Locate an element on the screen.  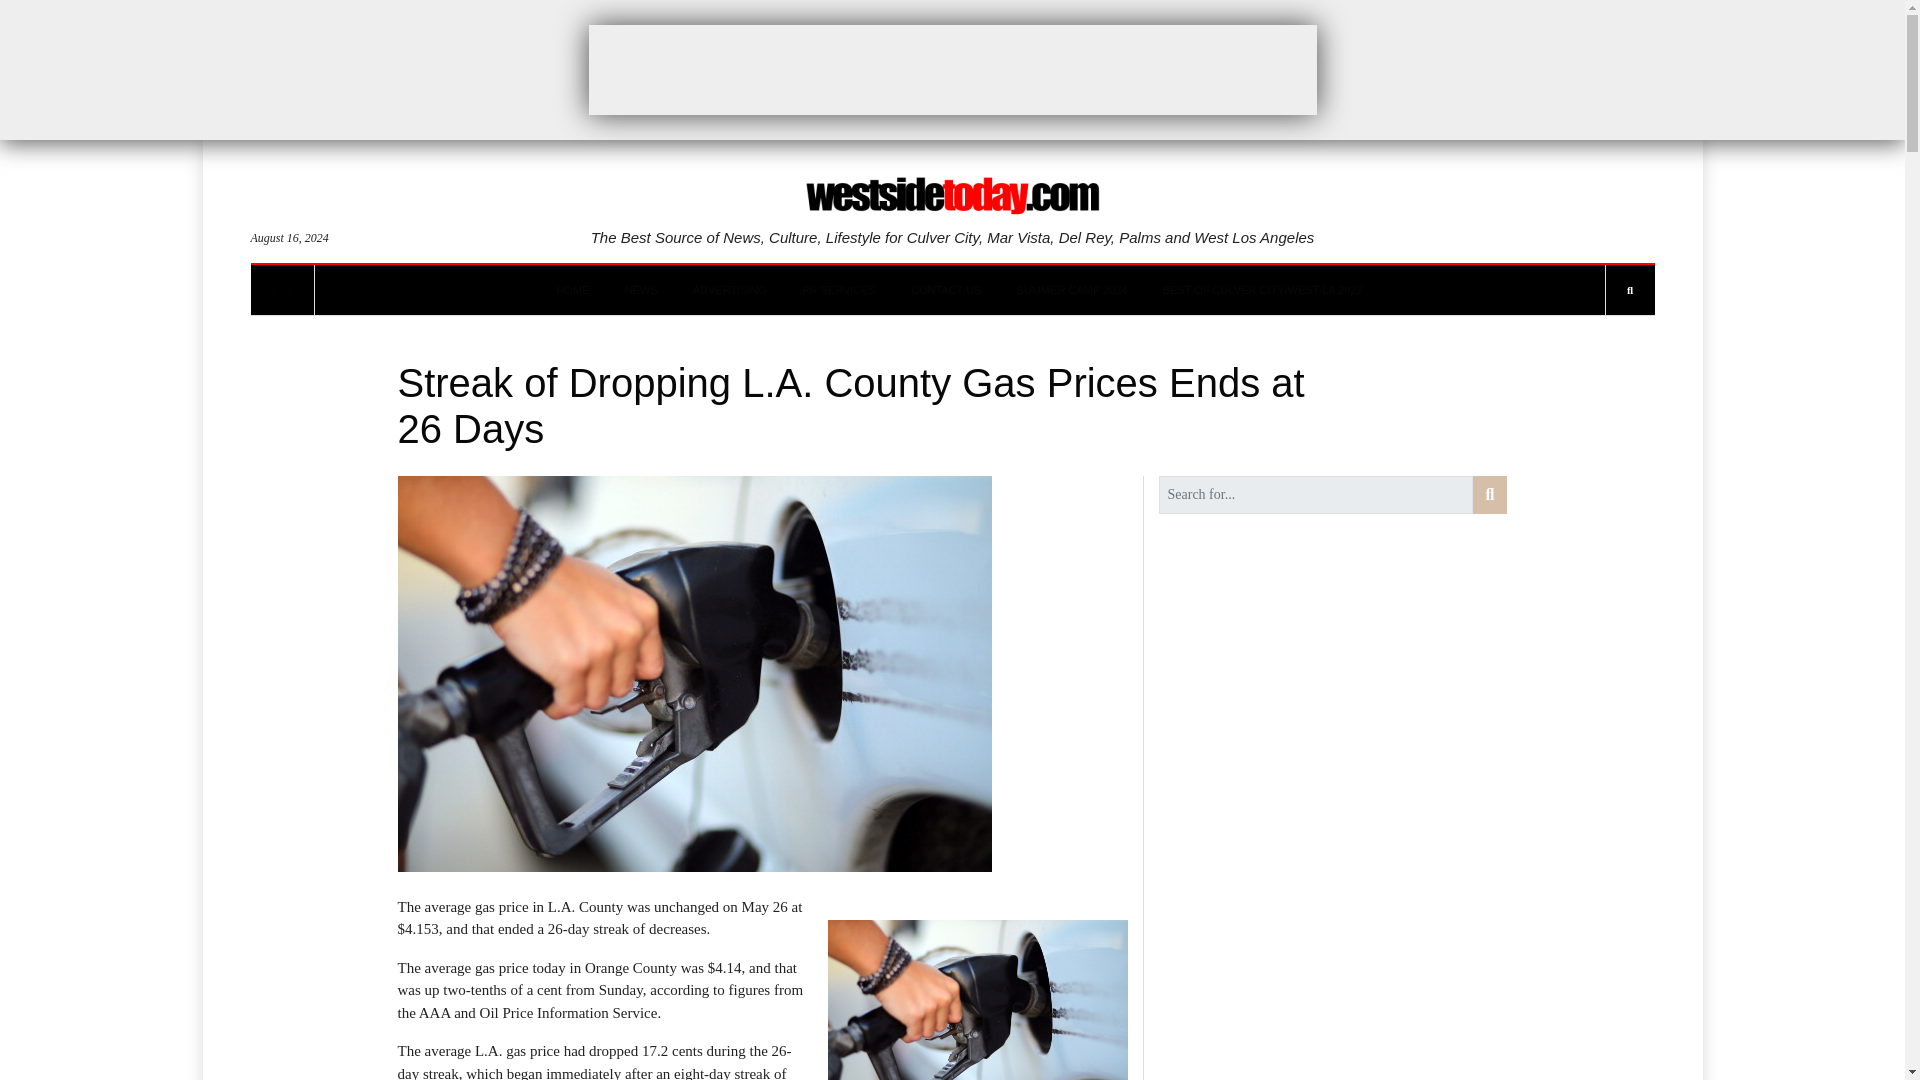
CONTACT US is located at coordinates (946, 290).